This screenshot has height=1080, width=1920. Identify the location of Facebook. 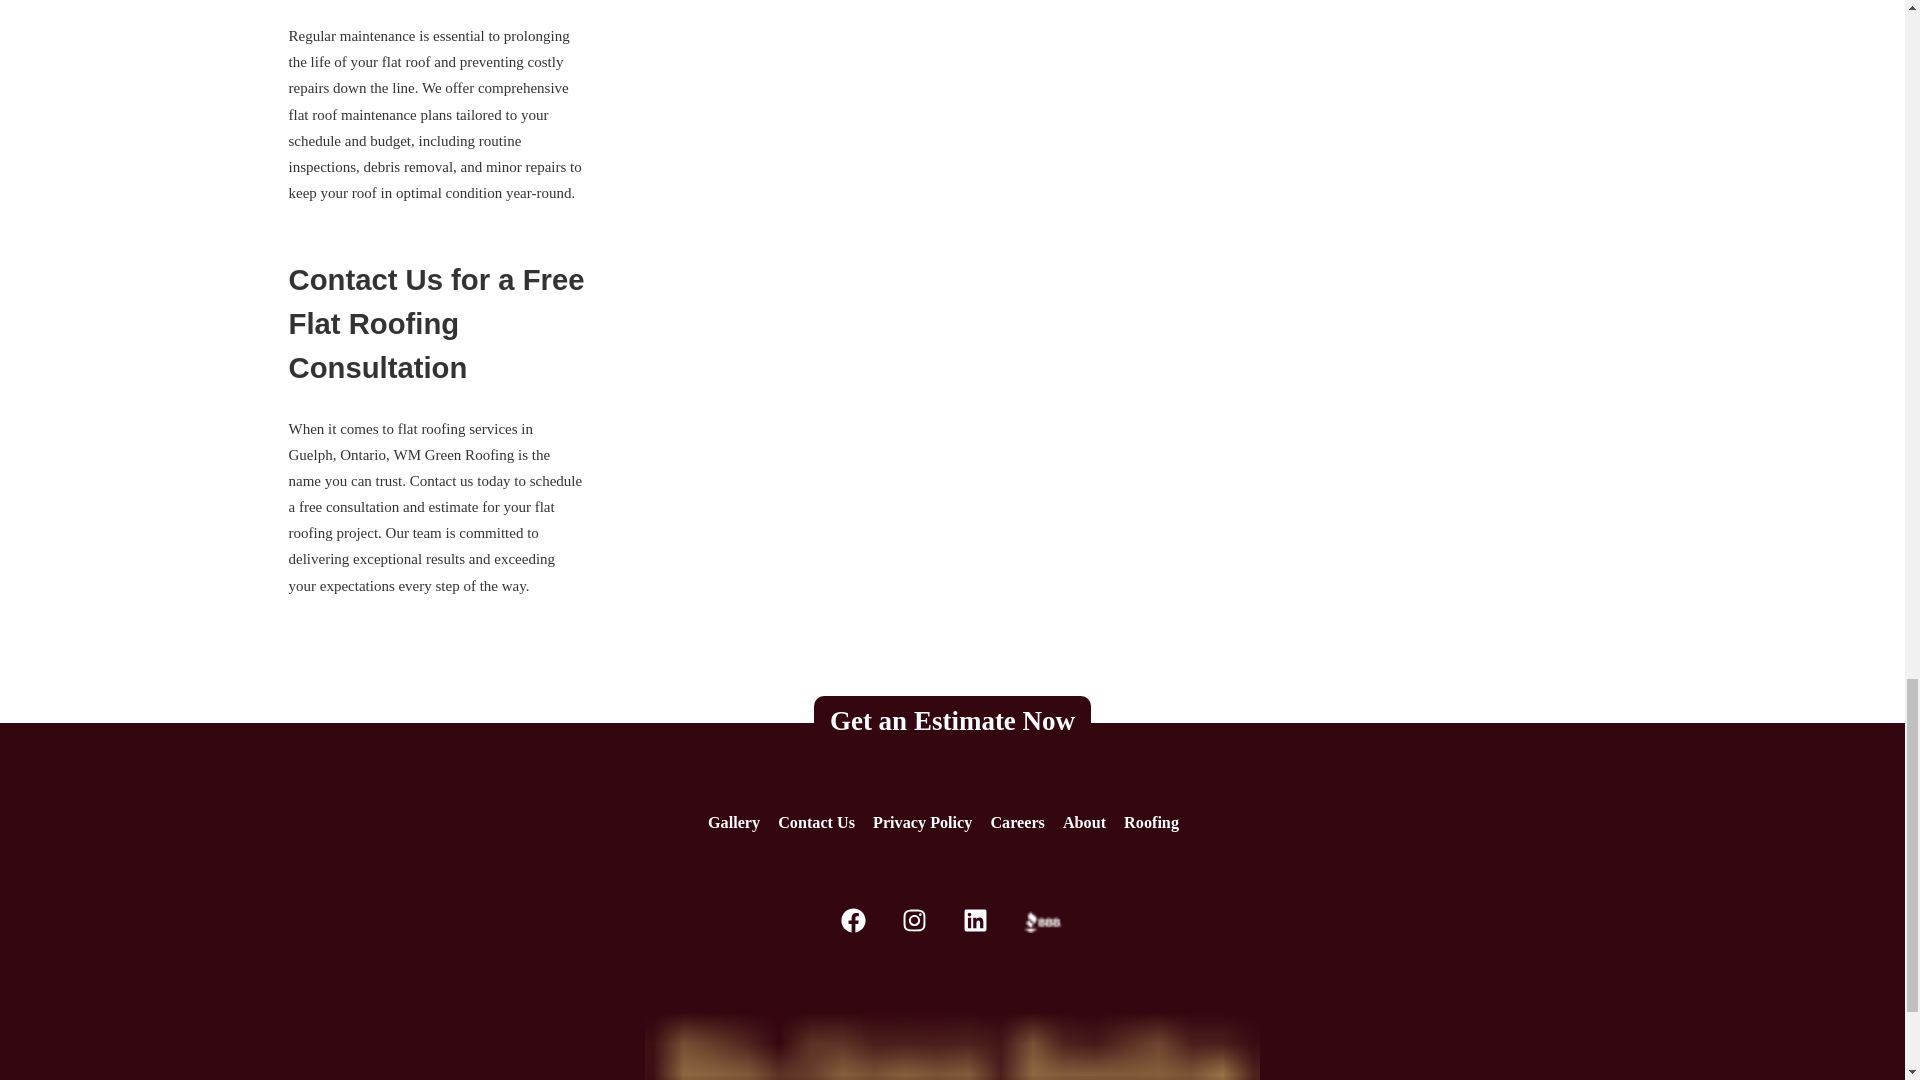
(852, 928).